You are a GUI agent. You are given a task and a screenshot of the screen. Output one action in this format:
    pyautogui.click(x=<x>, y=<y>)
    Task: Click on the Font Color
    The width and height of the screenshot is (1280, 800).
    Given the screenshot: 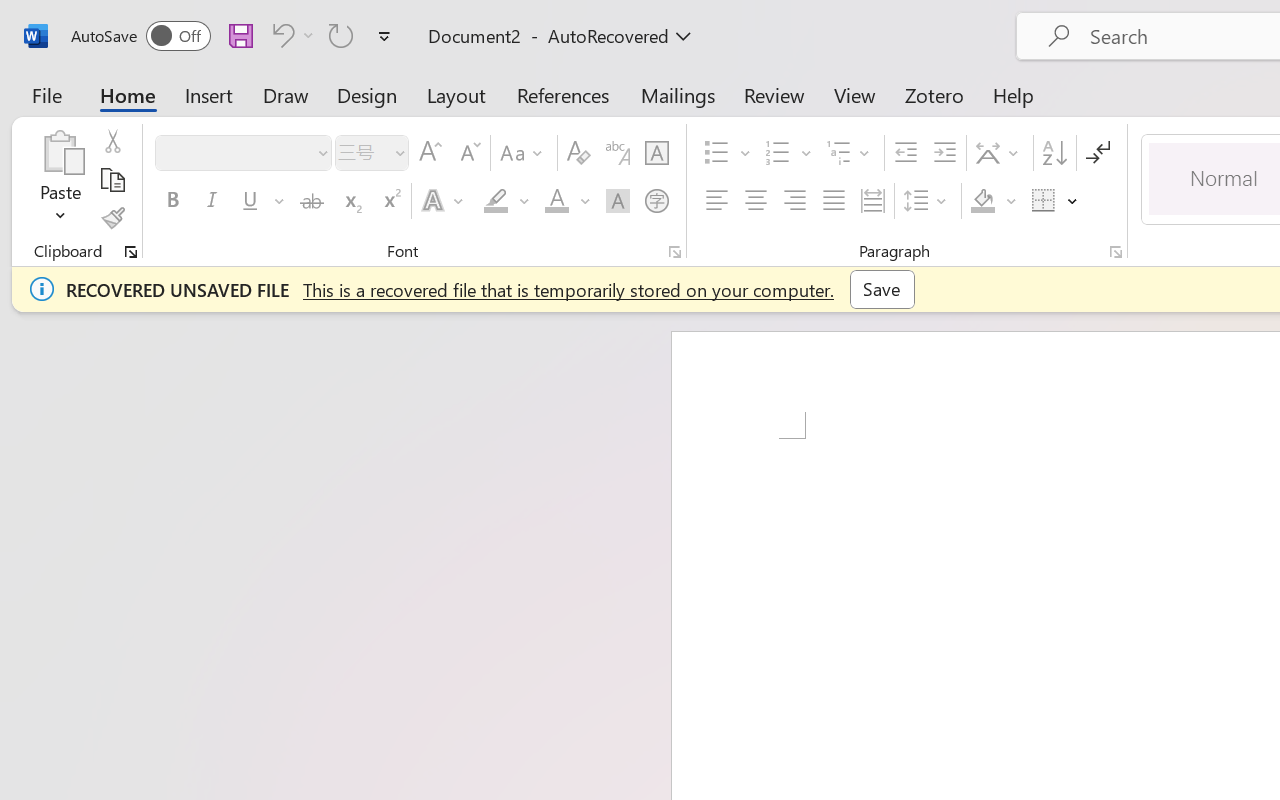 What is the action you would take?
    pyautogui.click(x=567, y=201)
    